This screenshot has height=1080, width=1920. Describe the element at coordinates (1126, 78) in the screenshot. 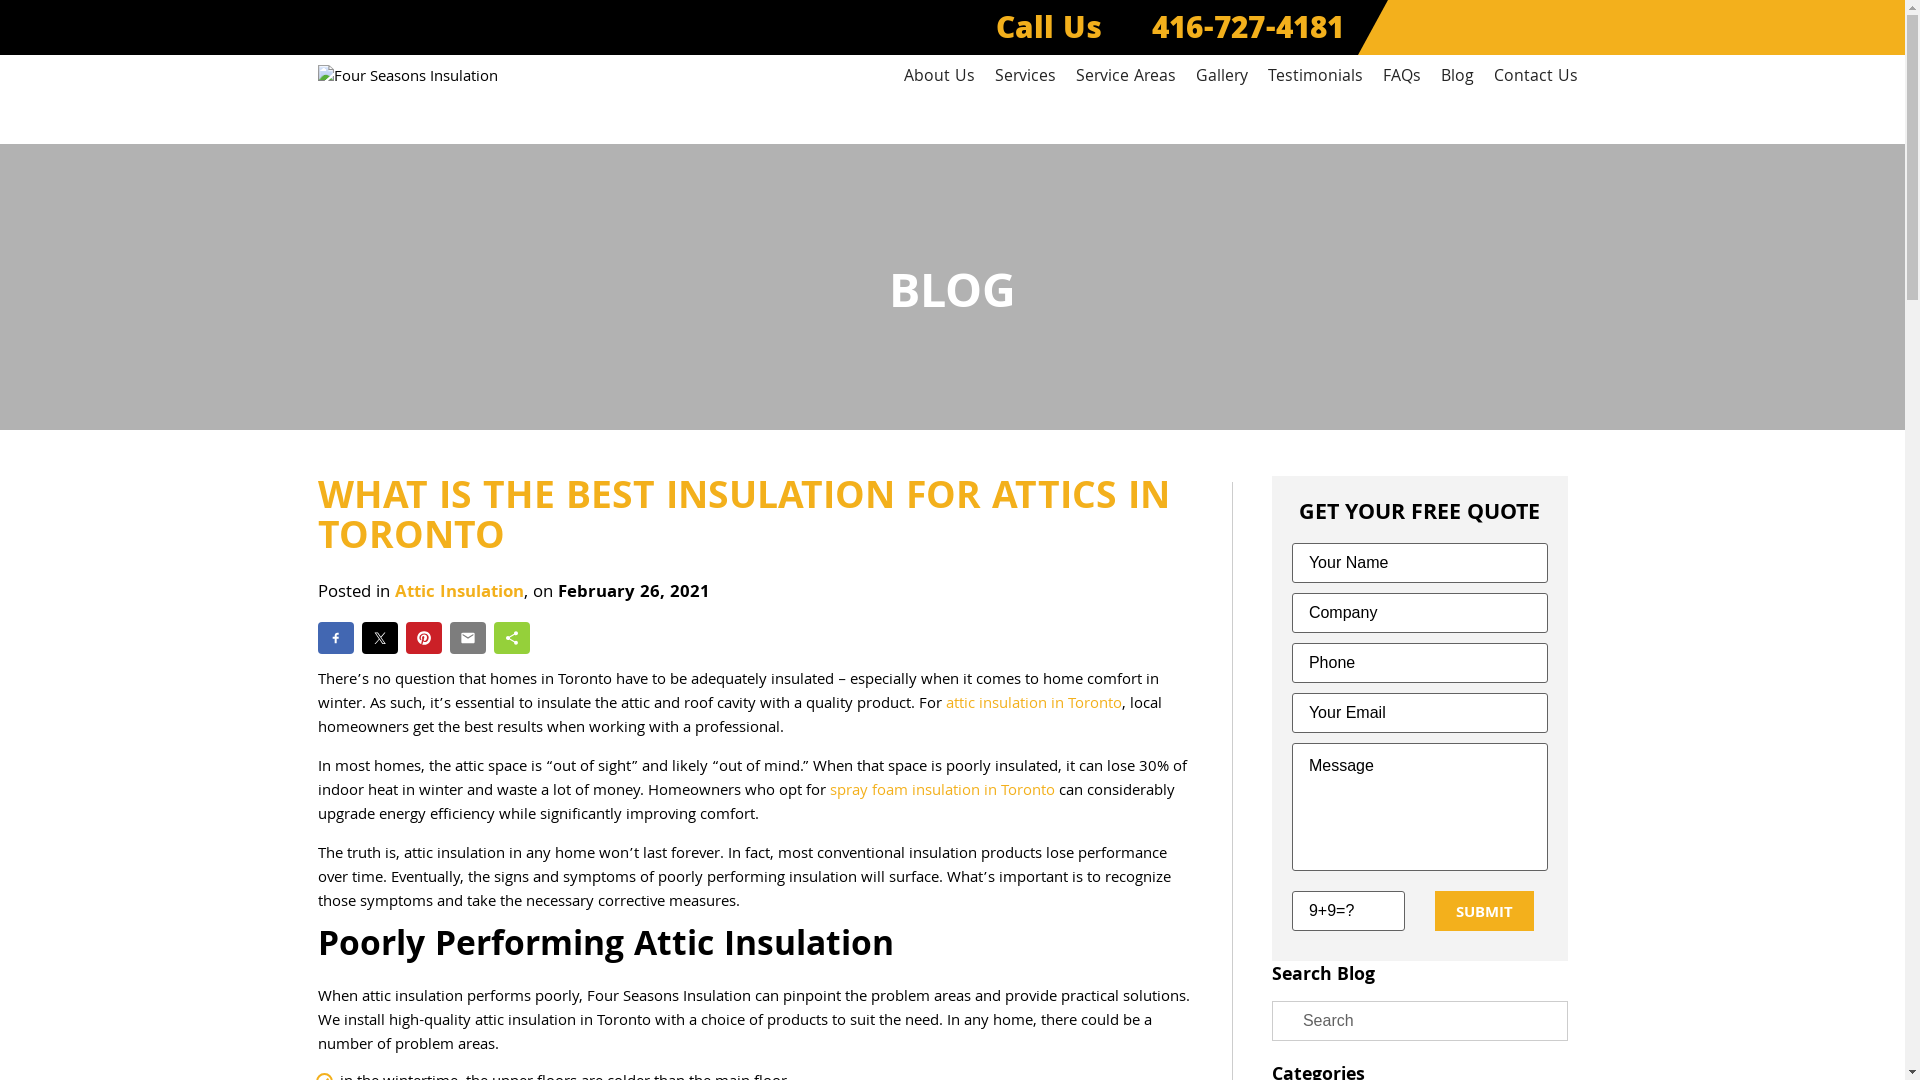

I see `Service Areas` at that location.